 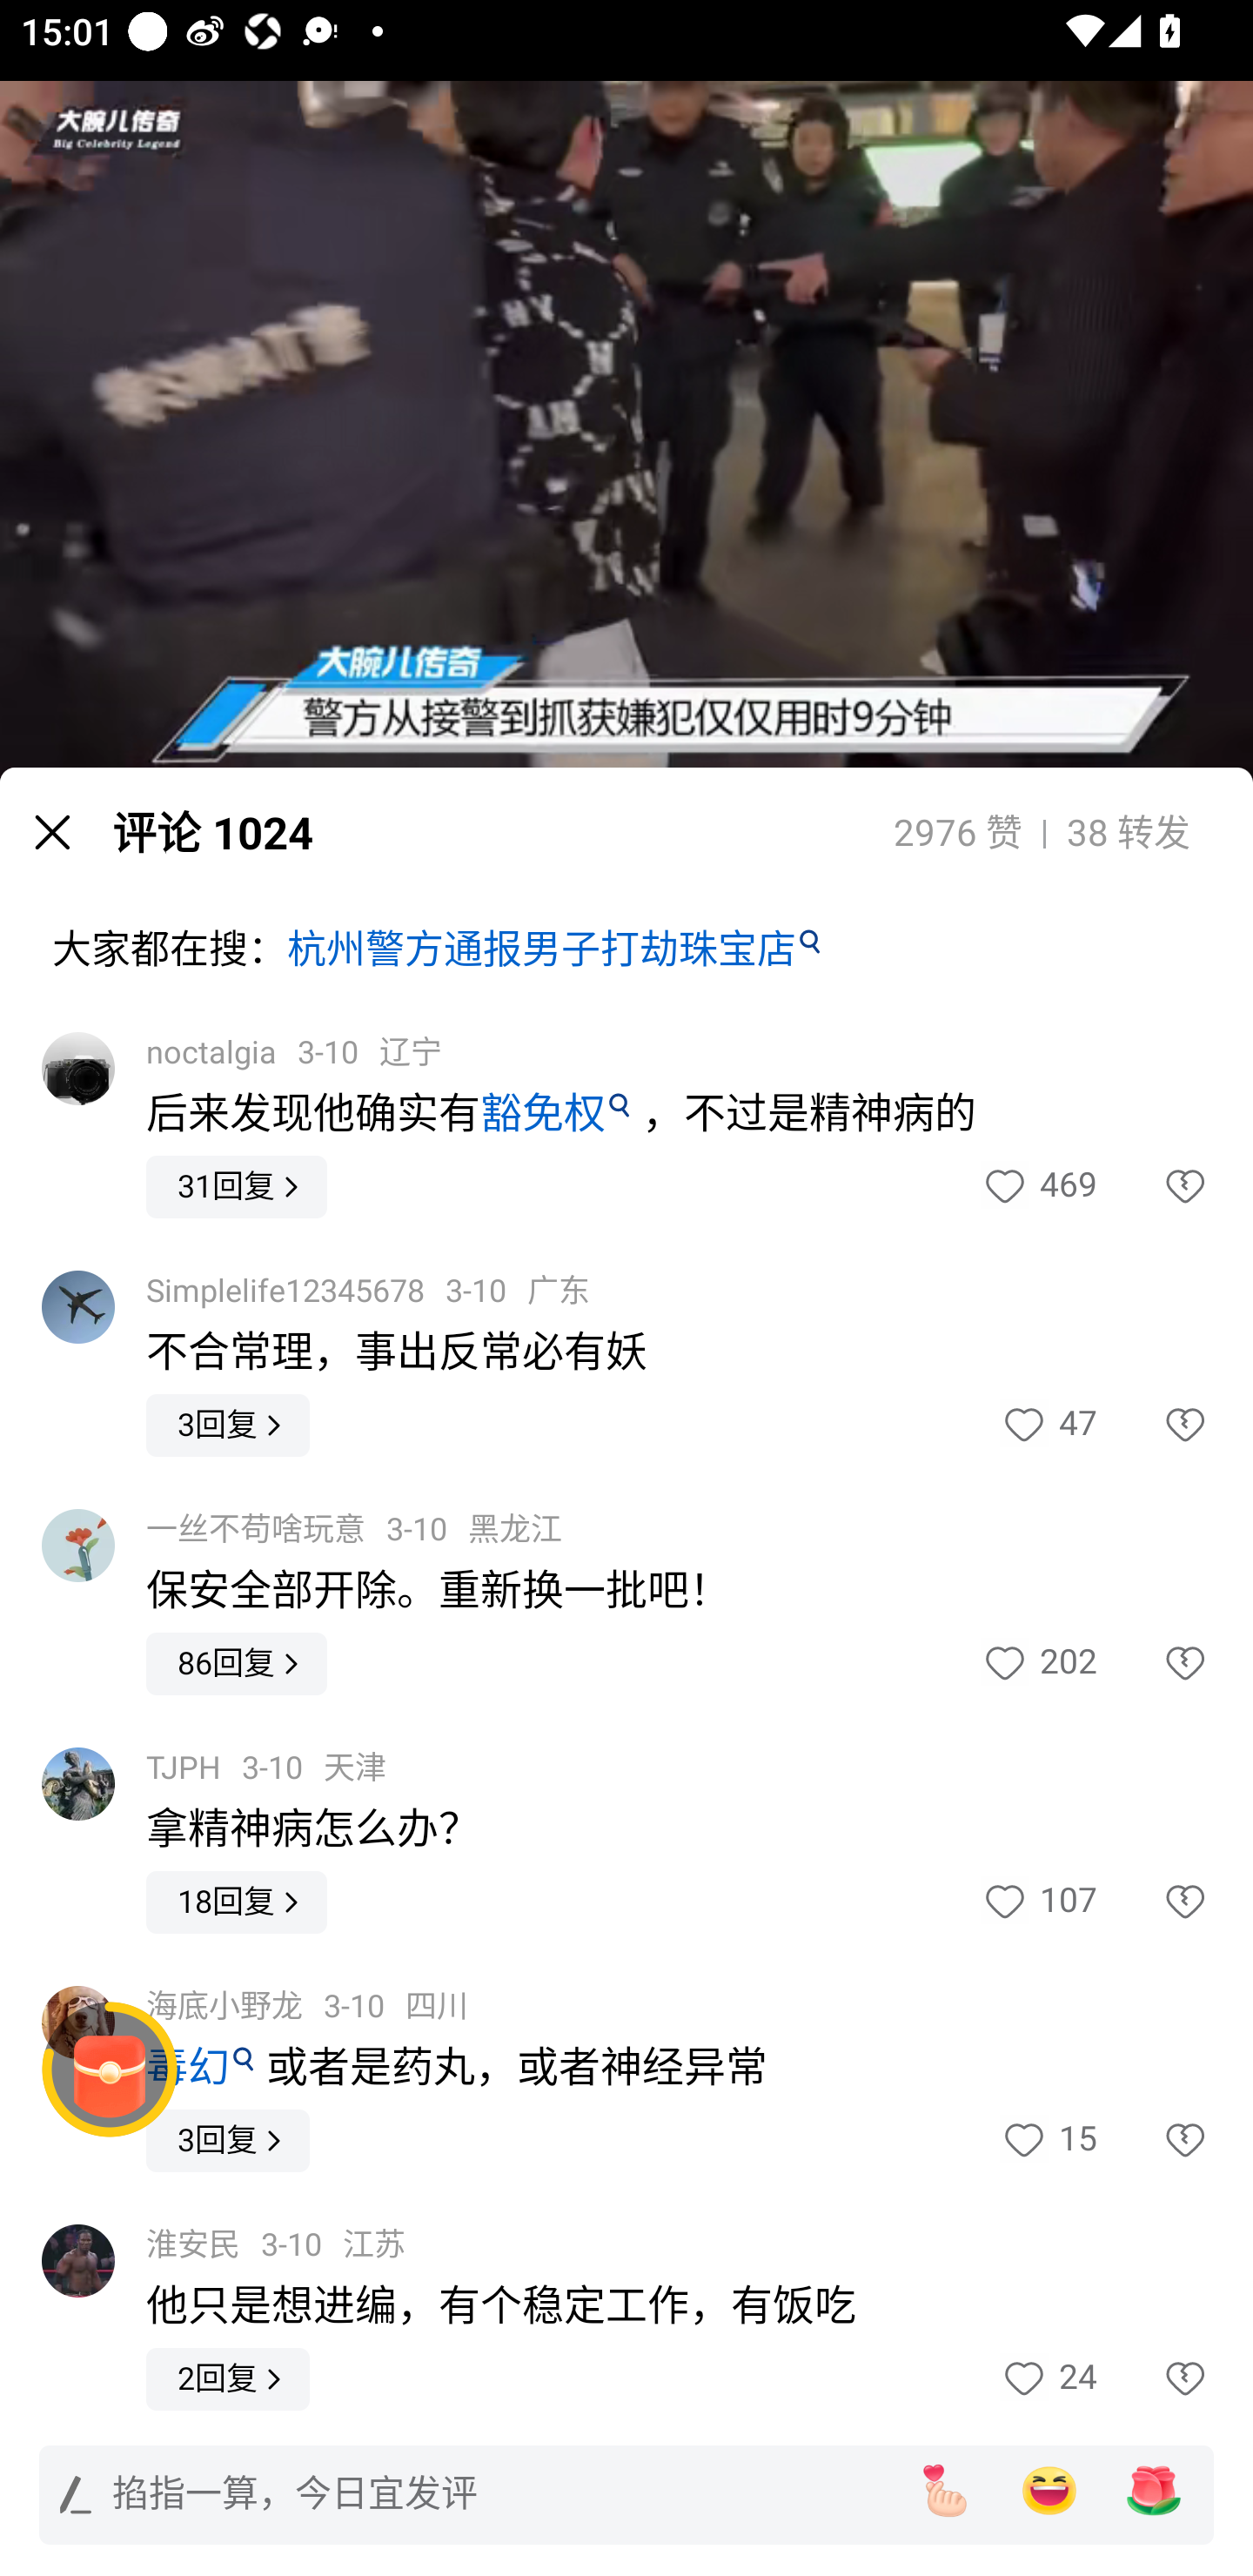 What do you see at coordinates (237, 1664) in the screenshot?
I see `86回复` at bounding box center [237, 1664].